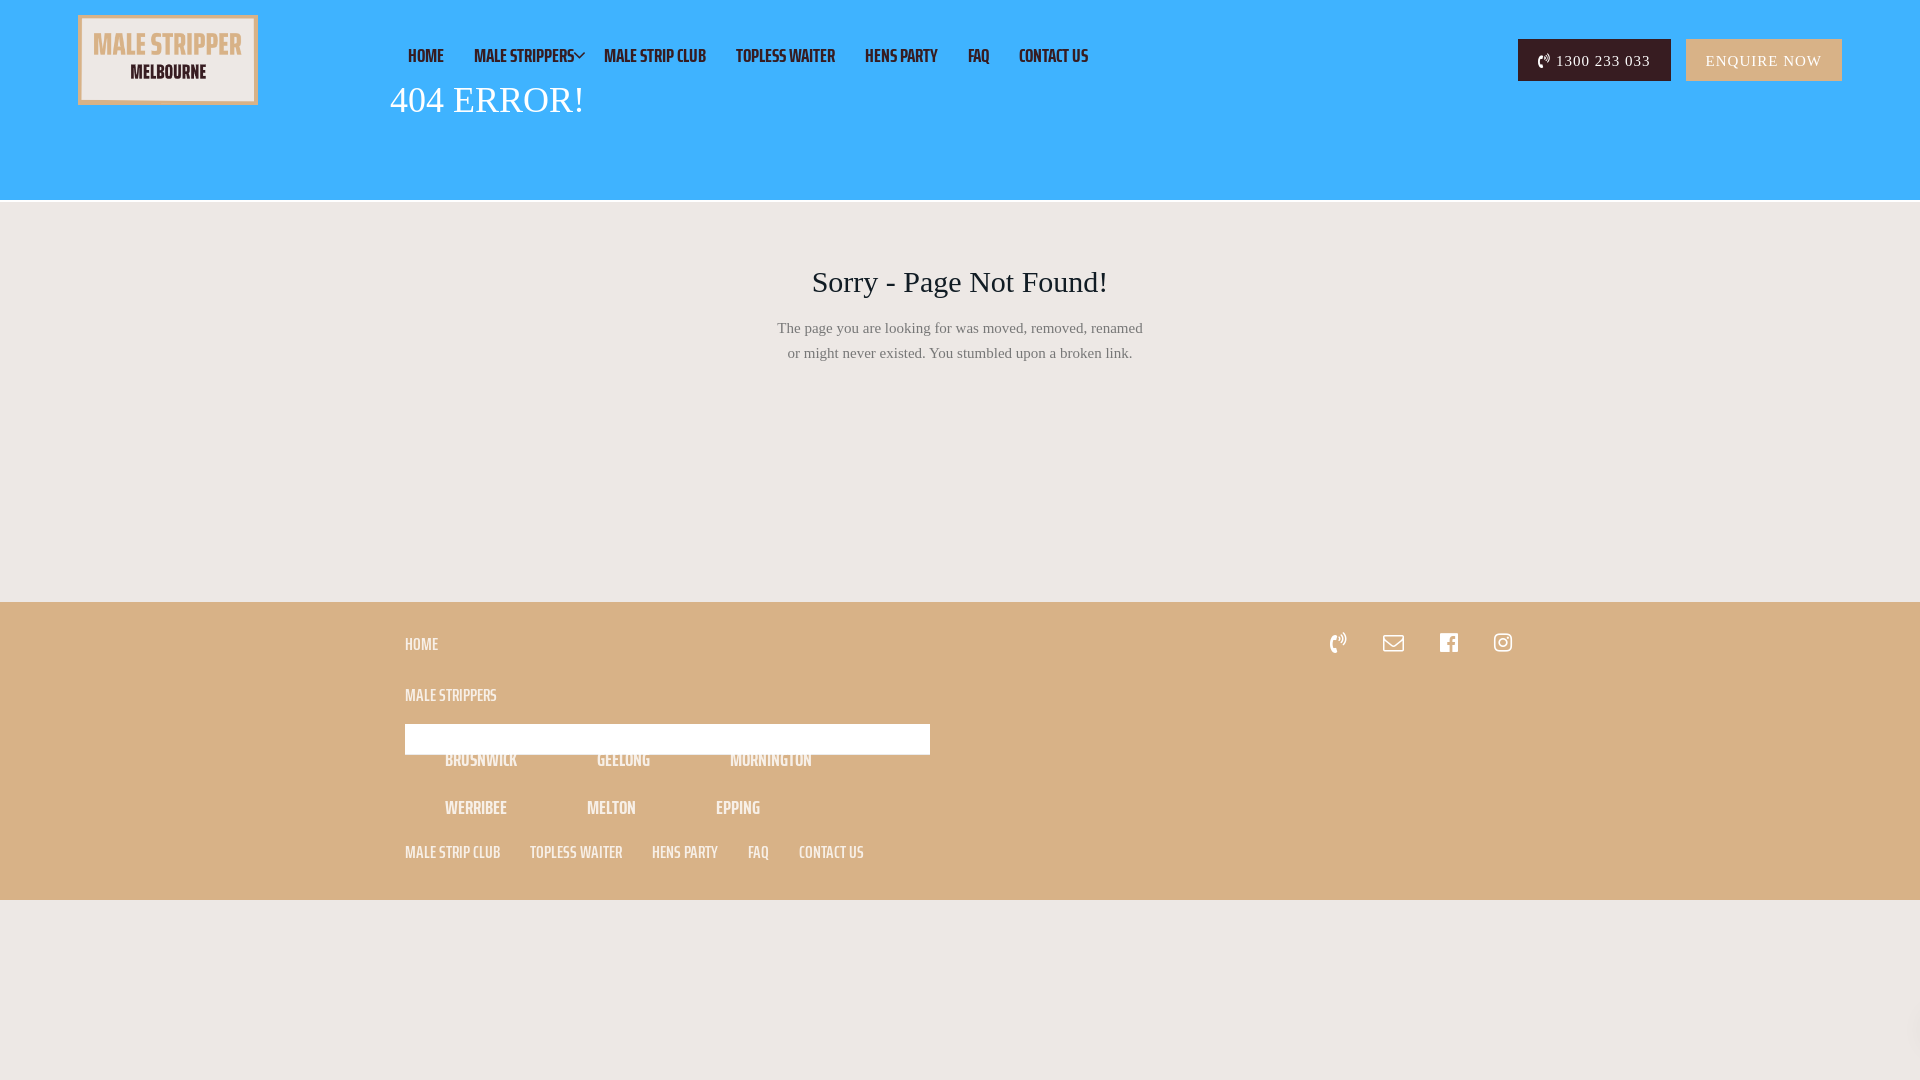 The height and width of the screenshot is (1080, 1920). I want to click on HENS PARTY, so click(685, 856).